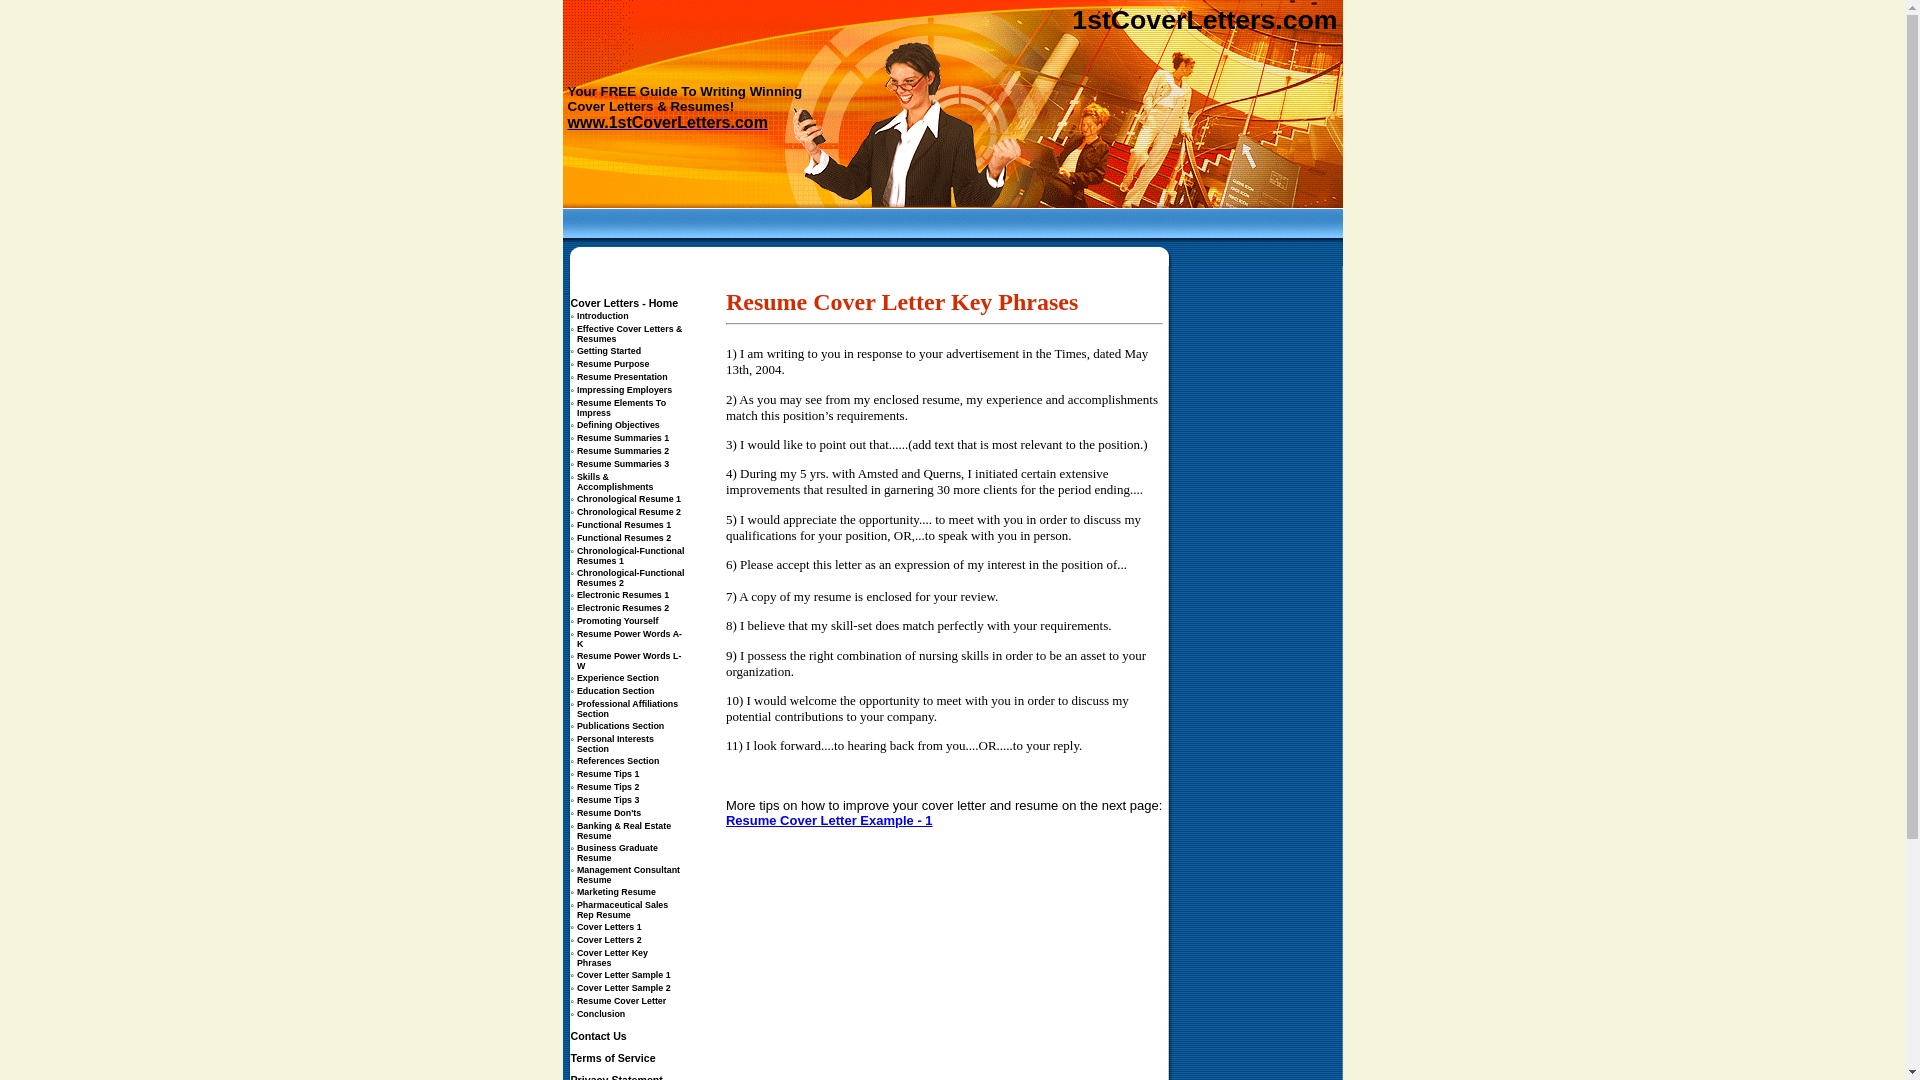  What do you see at coordinates (630, 555) in the screenshot?
I see `Chronological-Functional Resumes 1` at bounding box center [630, 555].